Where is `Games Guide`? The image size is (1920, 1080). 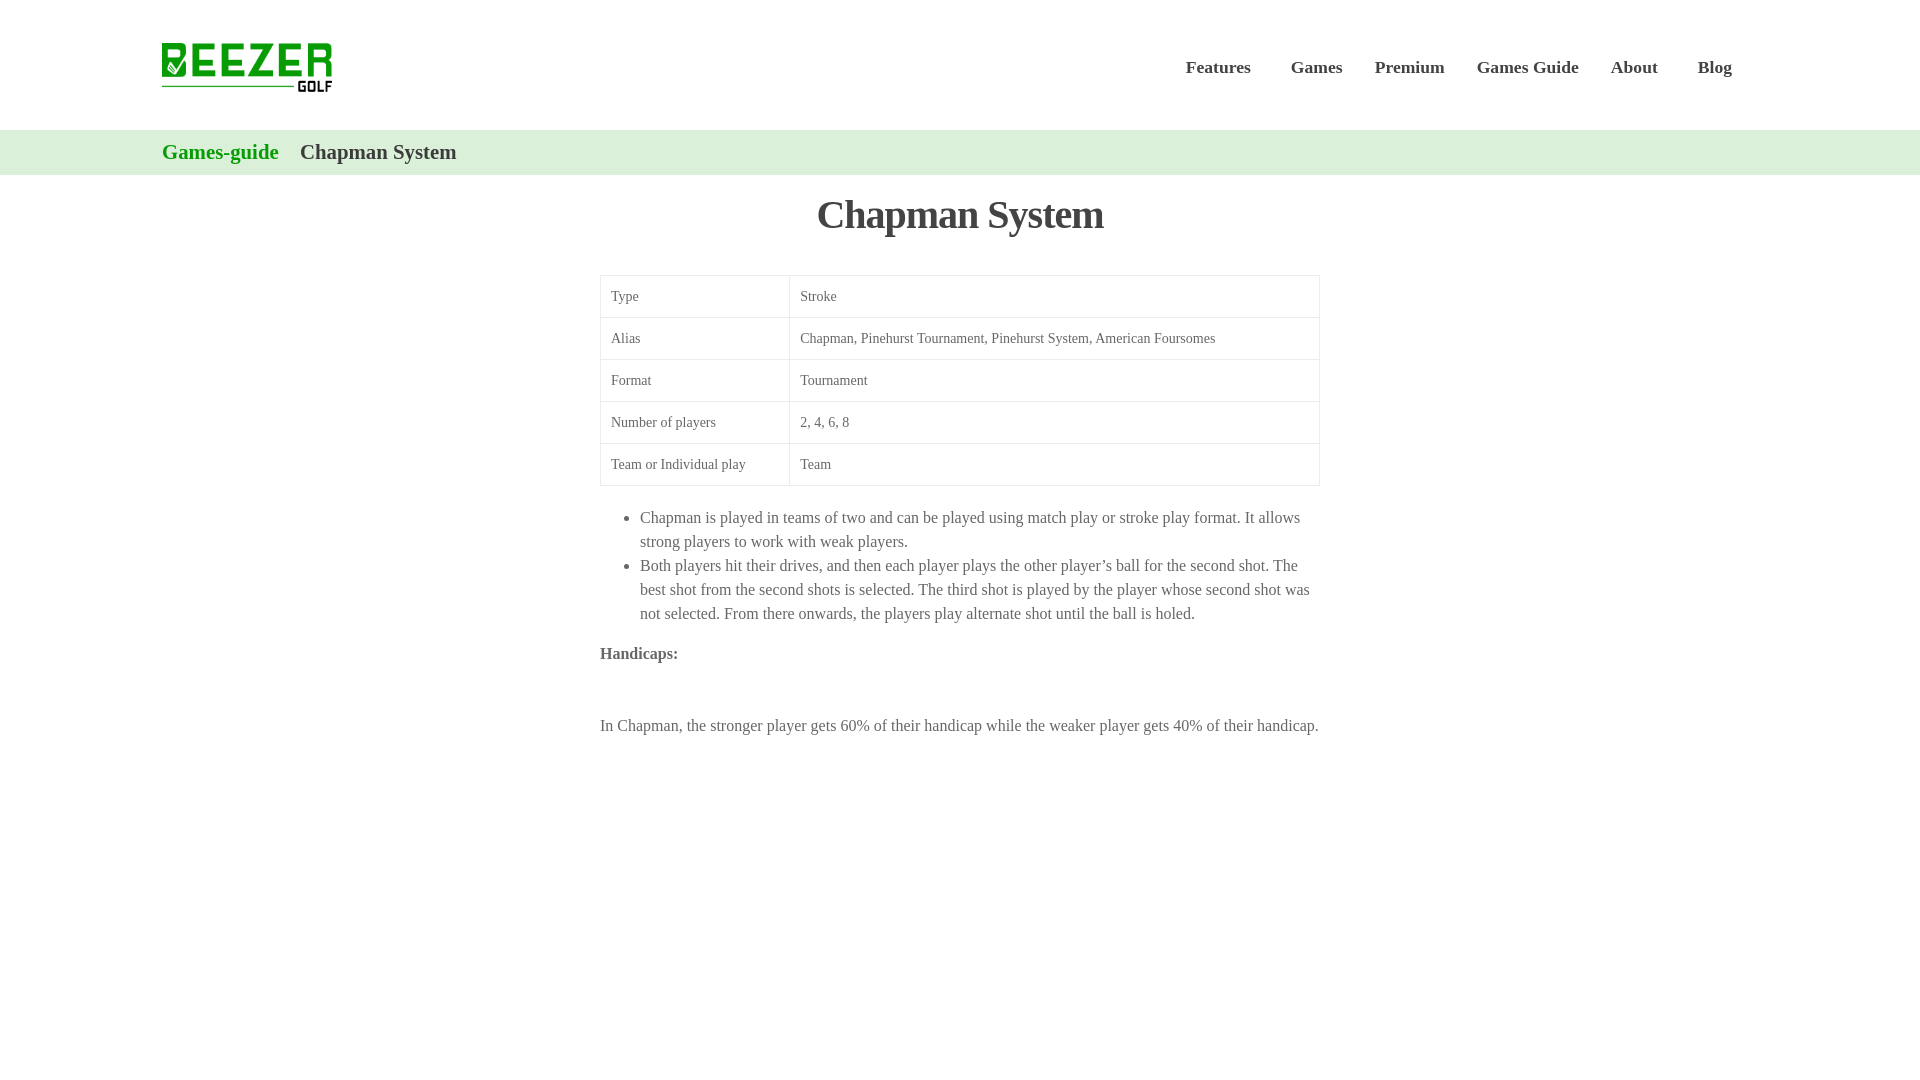 Games Guide is located at coordinates (1528, 66).